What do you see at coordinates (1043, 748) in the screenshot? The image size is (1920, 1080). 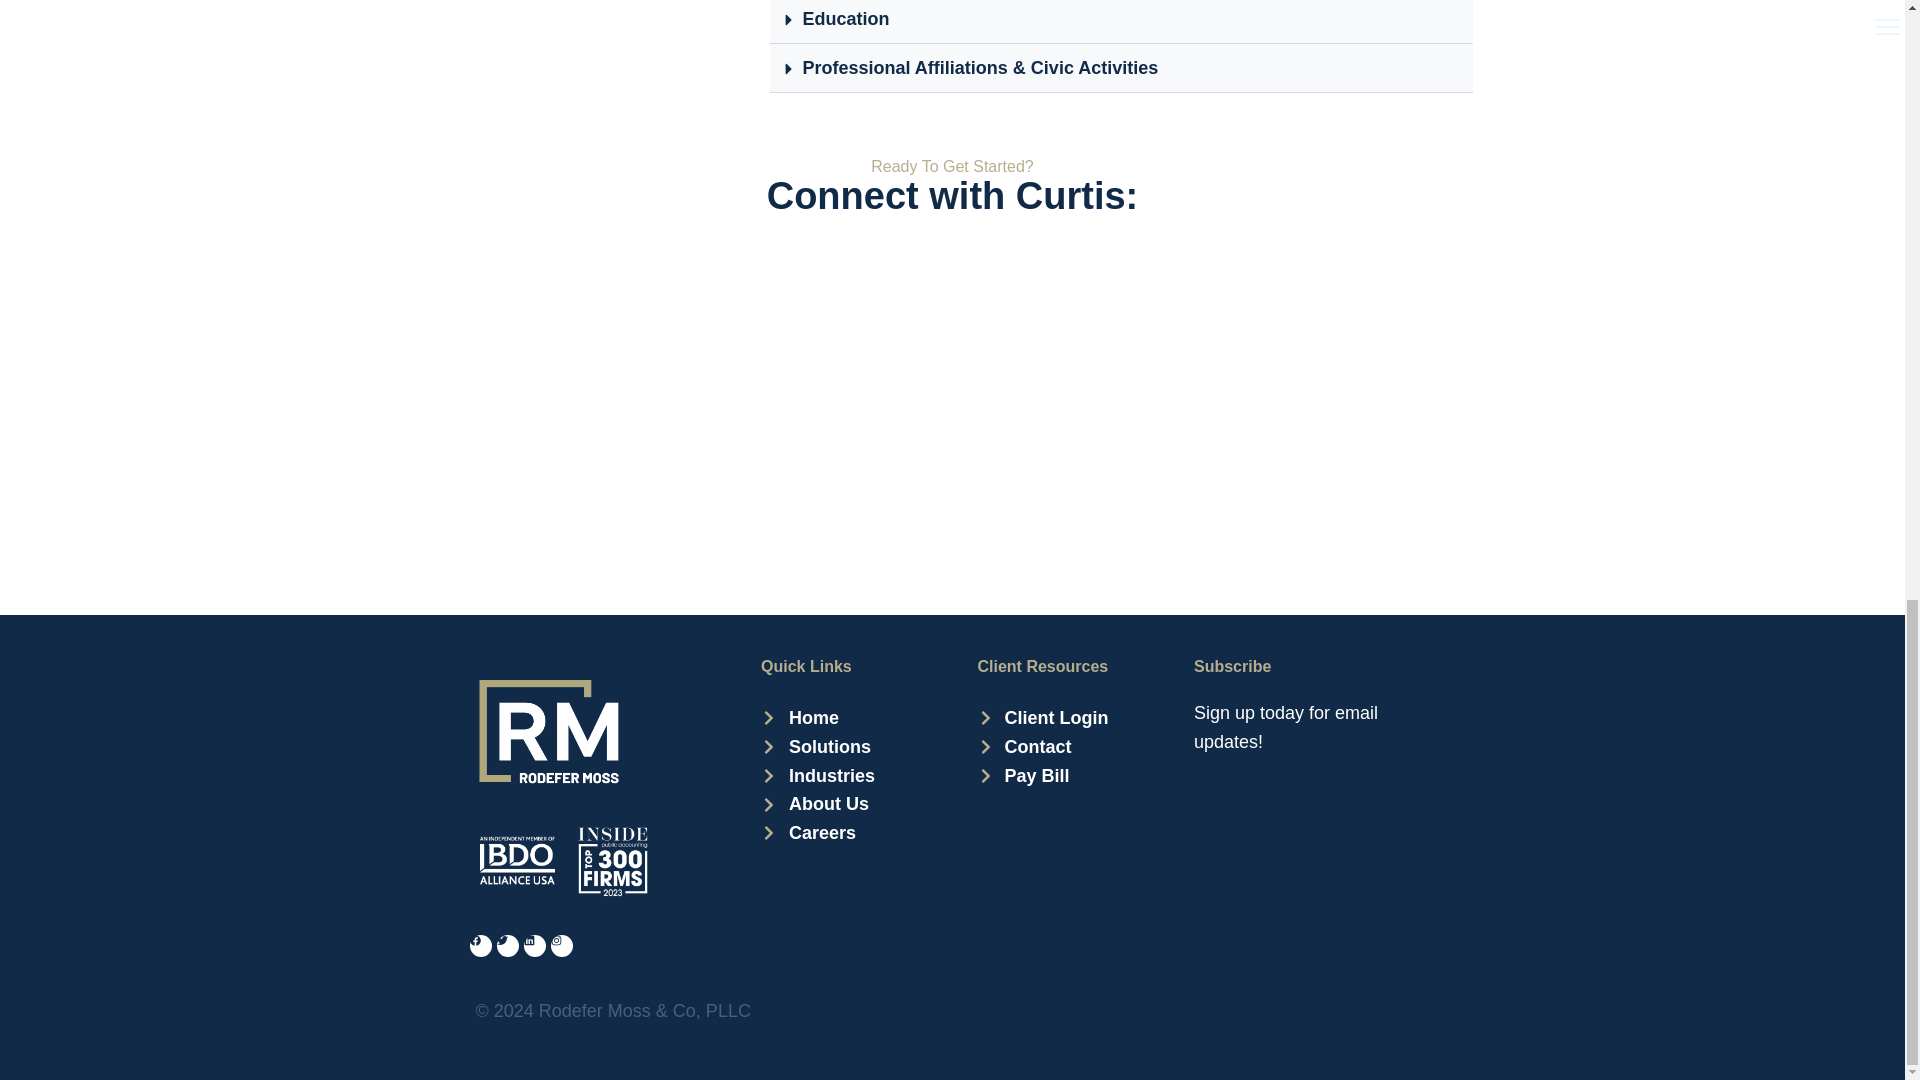 I see `Contact` at bounding box center [1043, 748].